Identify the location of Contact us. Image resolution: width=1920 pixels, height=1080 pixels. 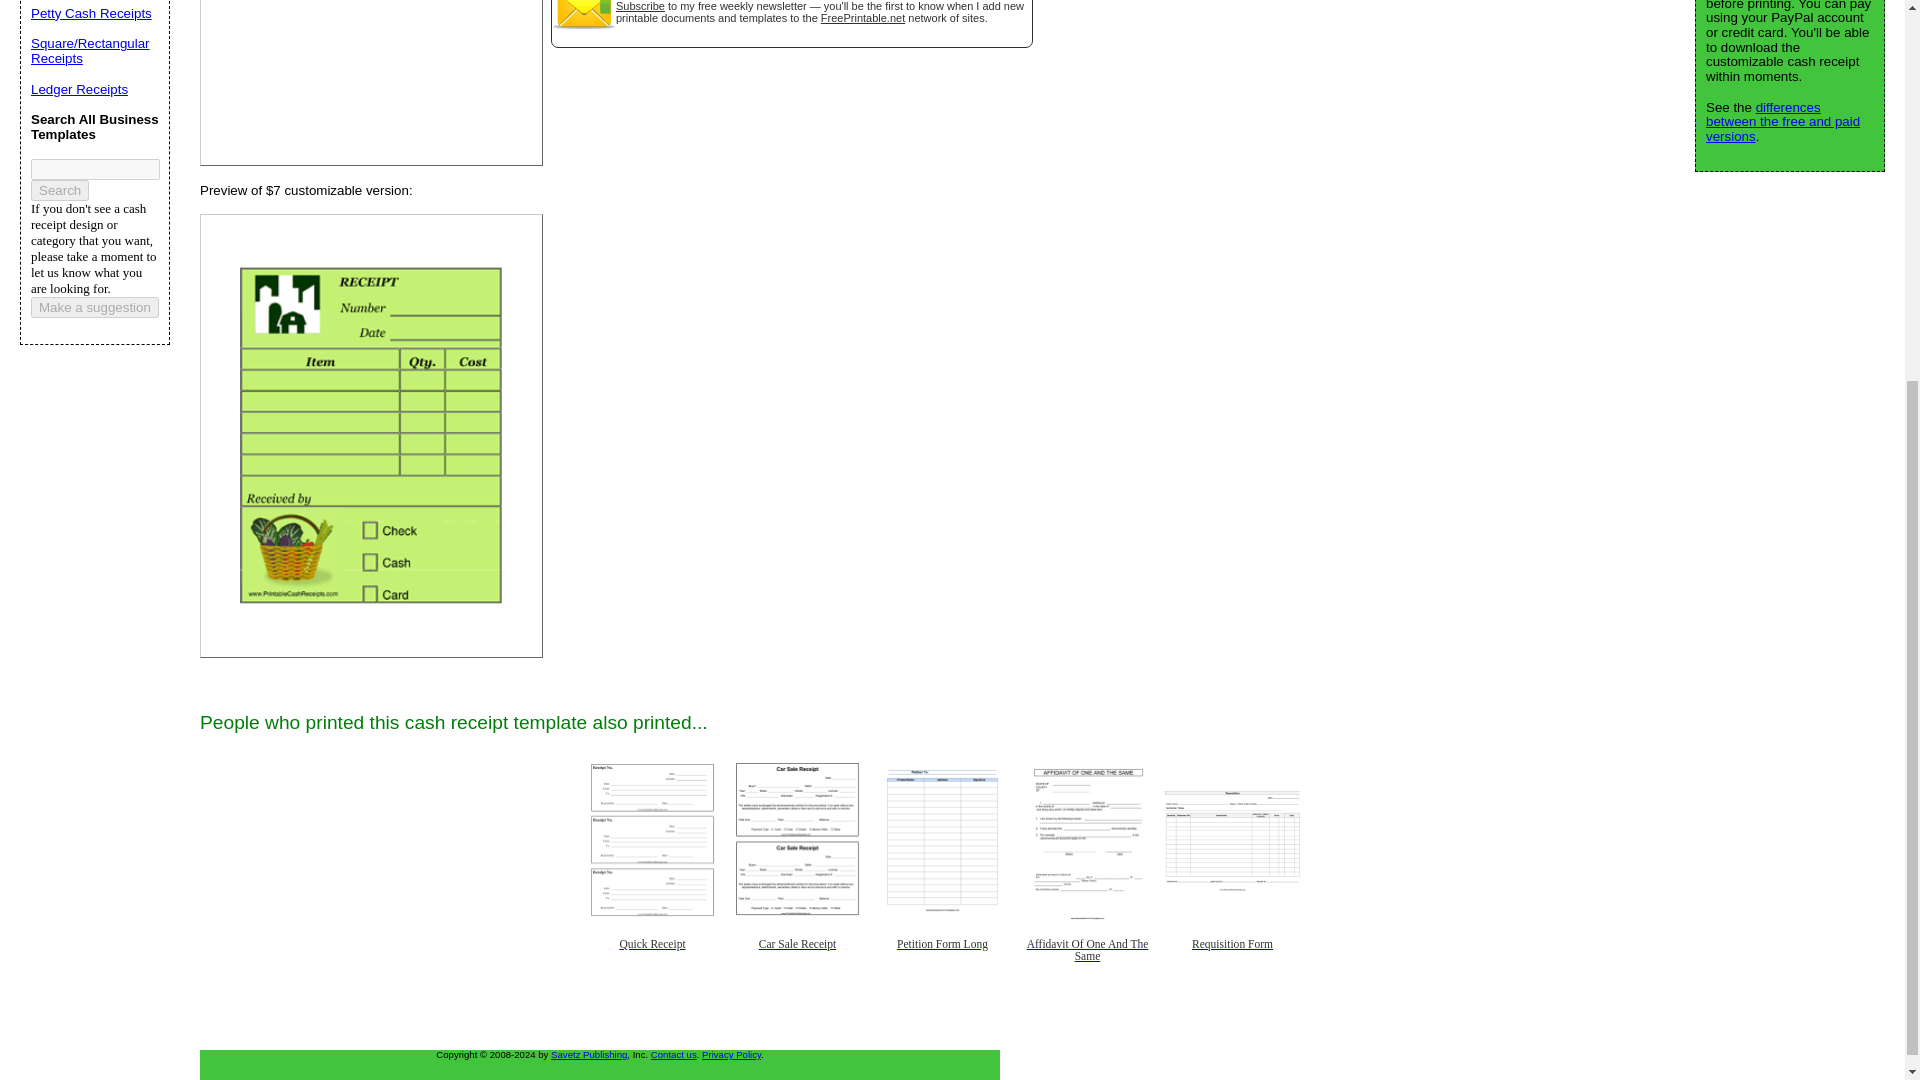
(673, 1054).